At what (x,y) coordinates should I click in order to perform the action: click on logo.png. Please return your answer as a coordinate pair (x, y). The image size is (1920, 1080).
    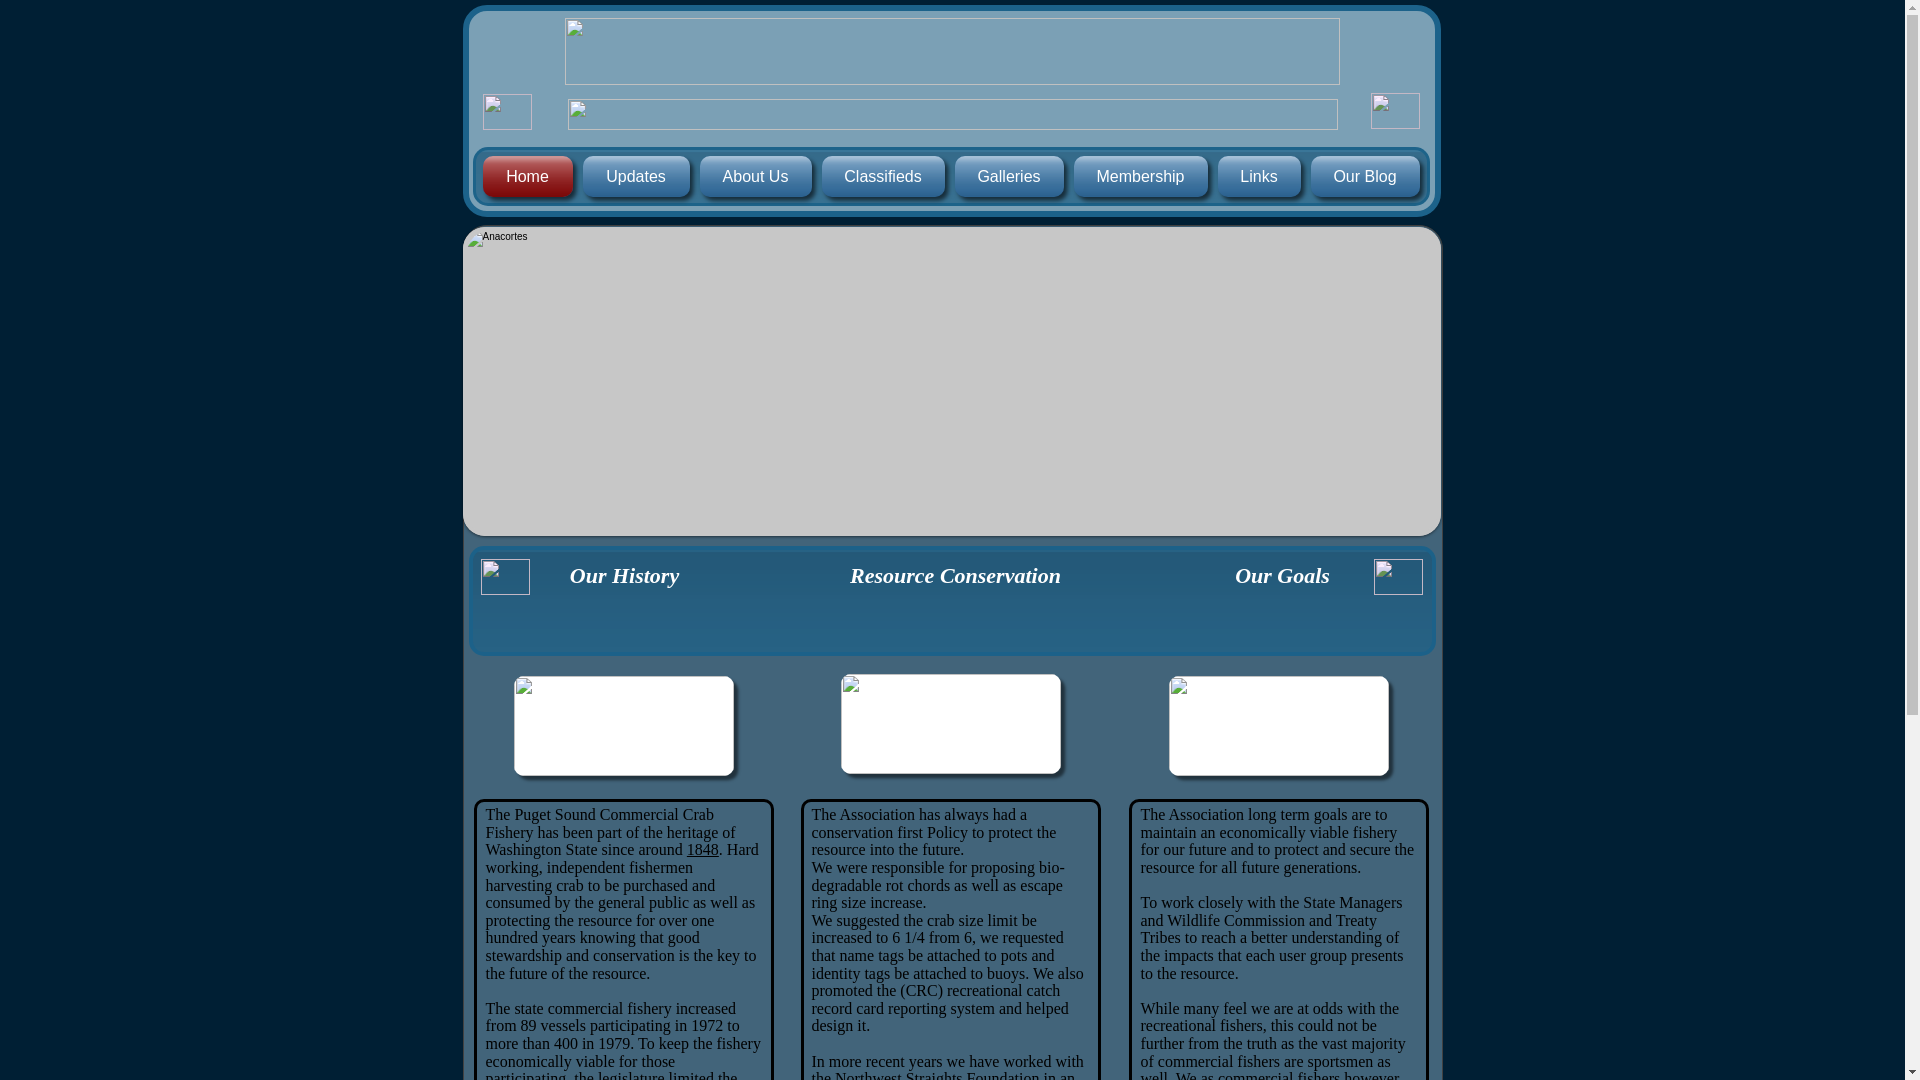
    Looking at the image, I should click on (1398, 577).